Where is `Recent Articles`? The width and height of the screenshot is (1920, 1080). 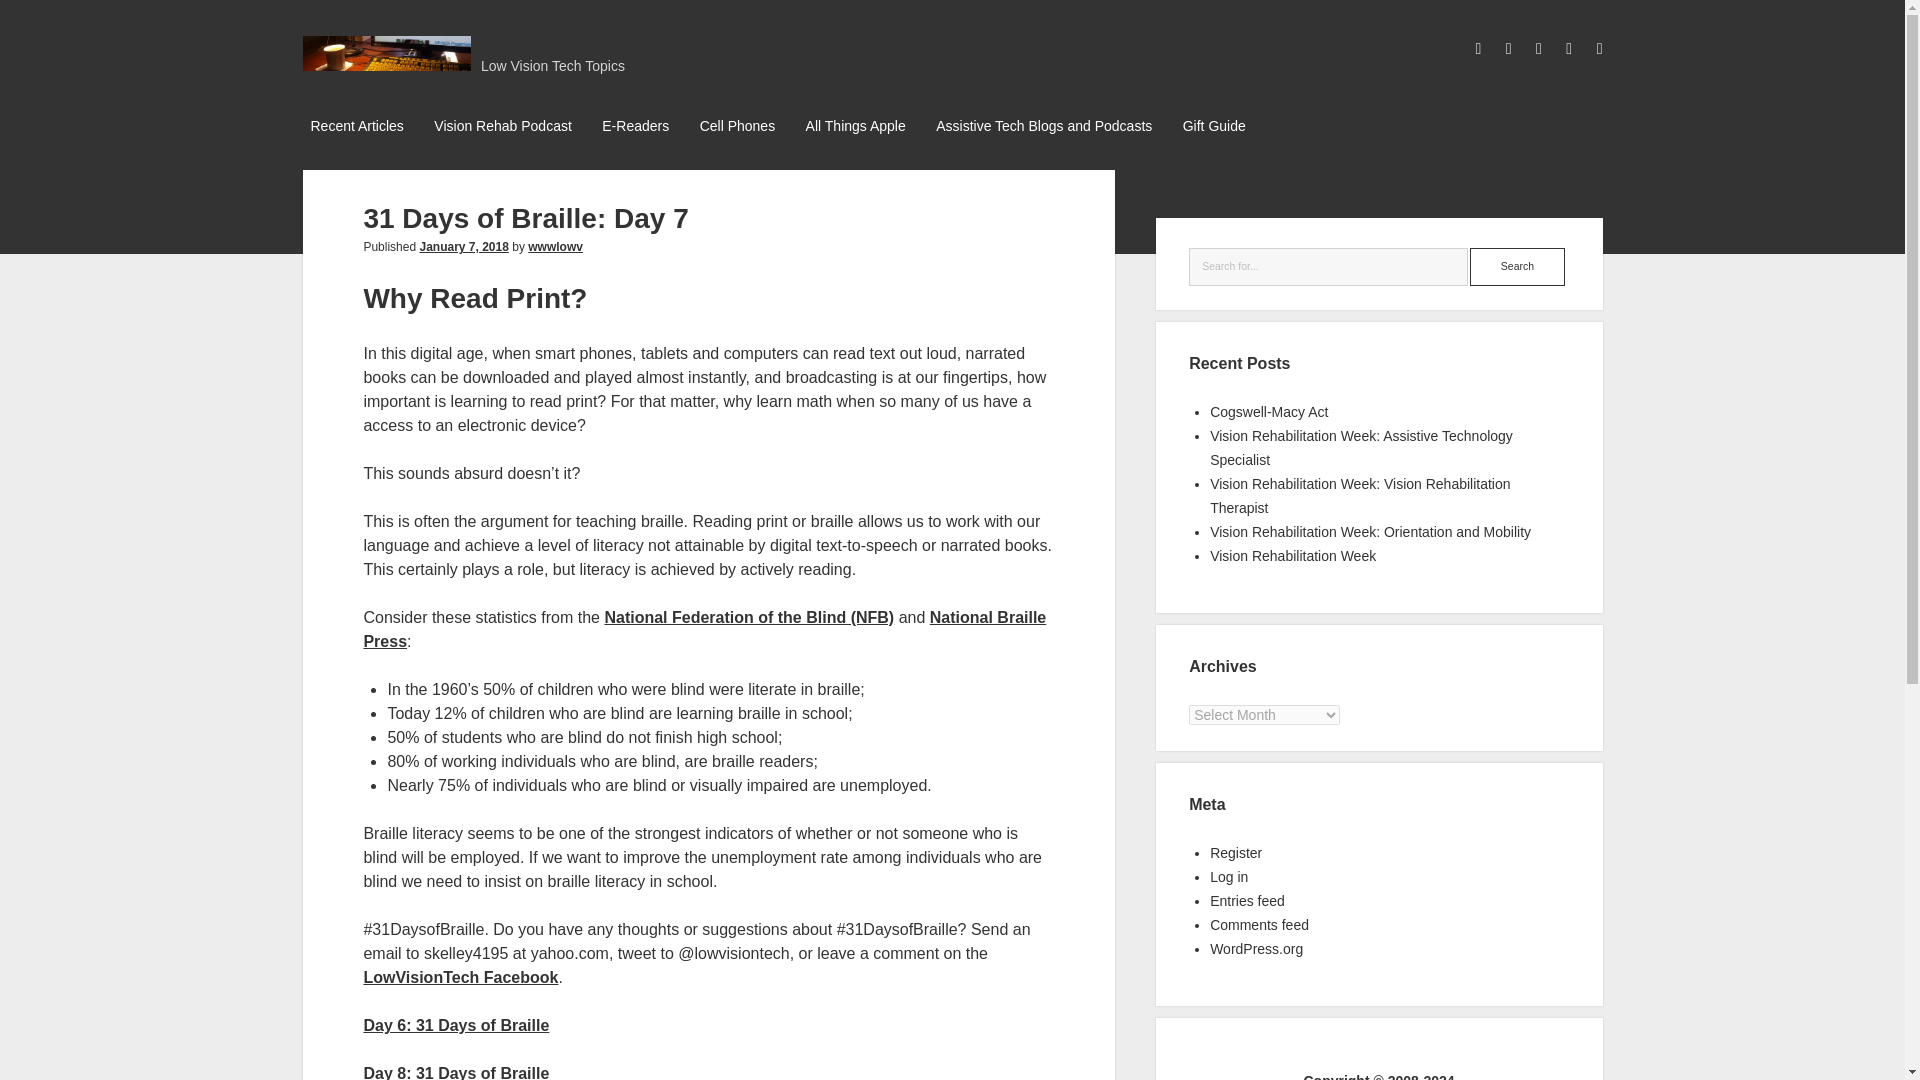
Recent Articles is located at coordinates (356, 127).